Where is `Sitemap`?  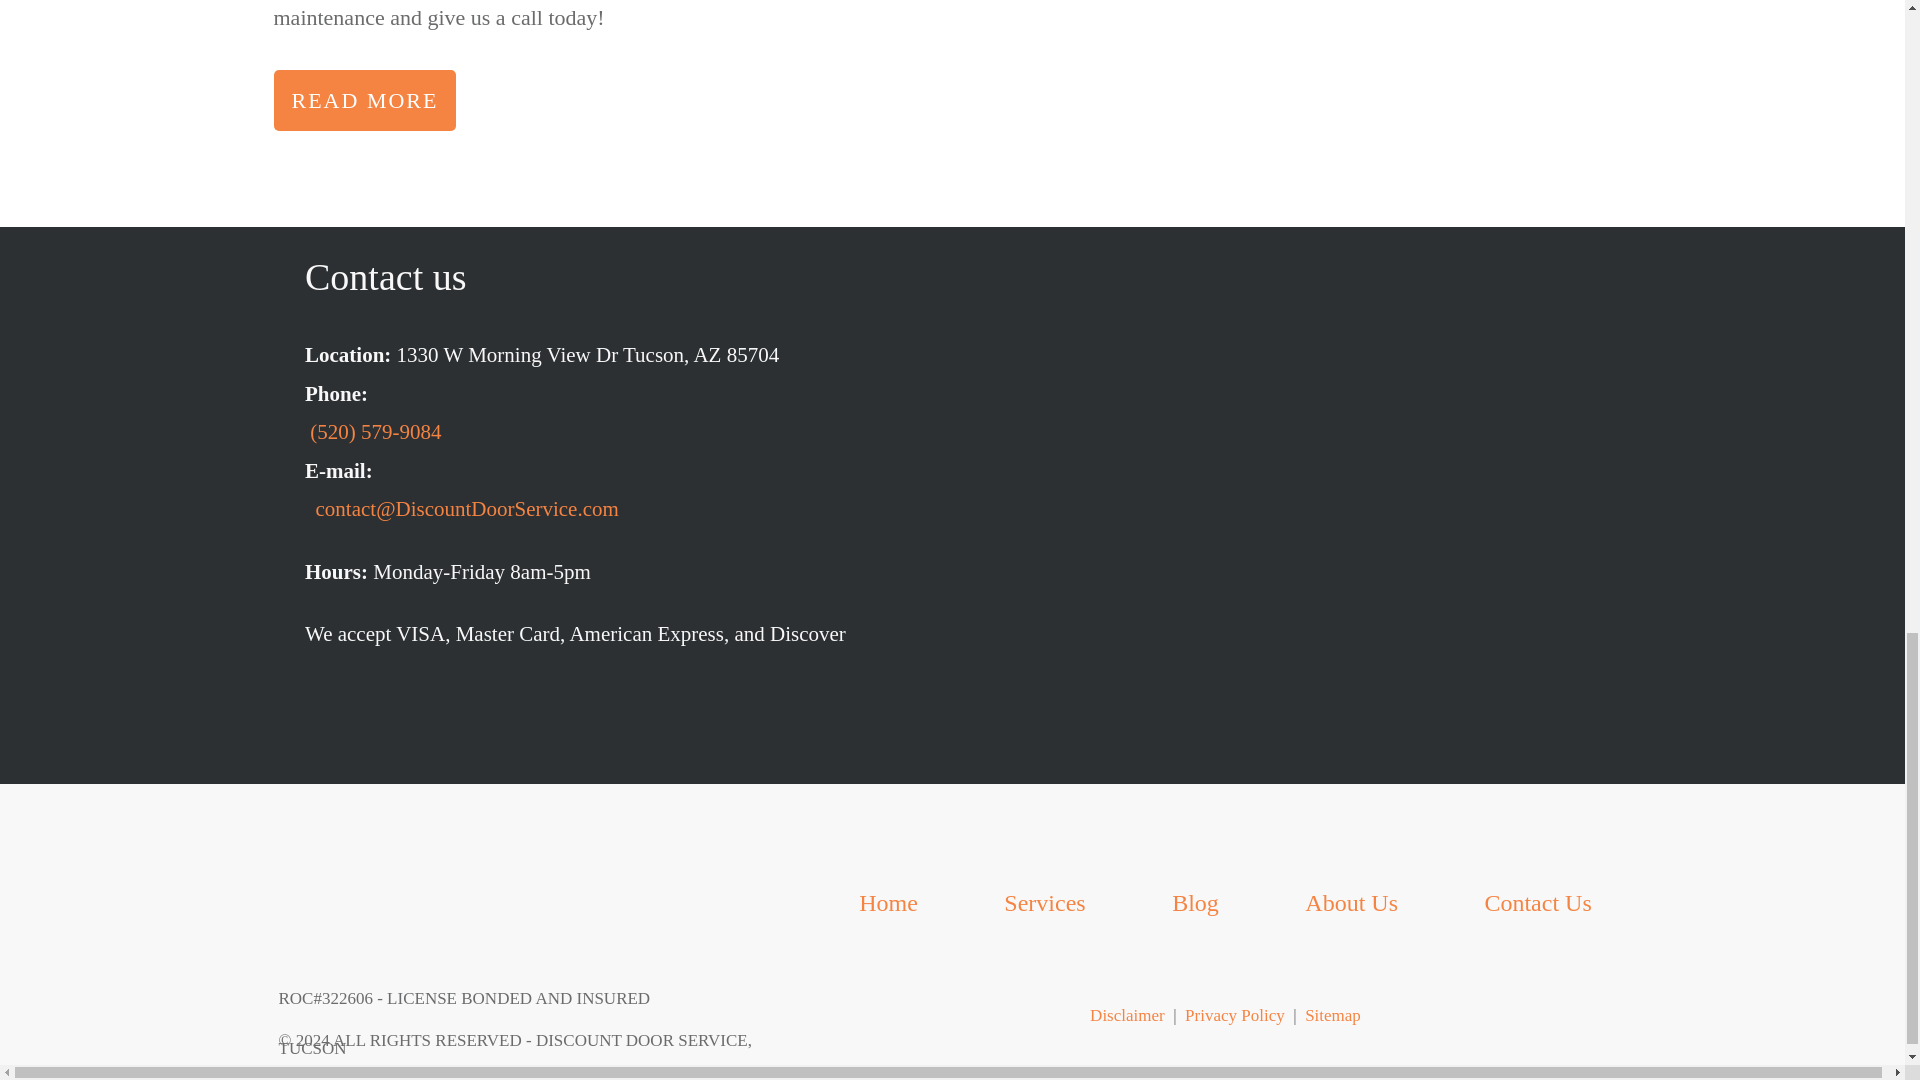 Sitemap is located at coordinates (1333, 1014).